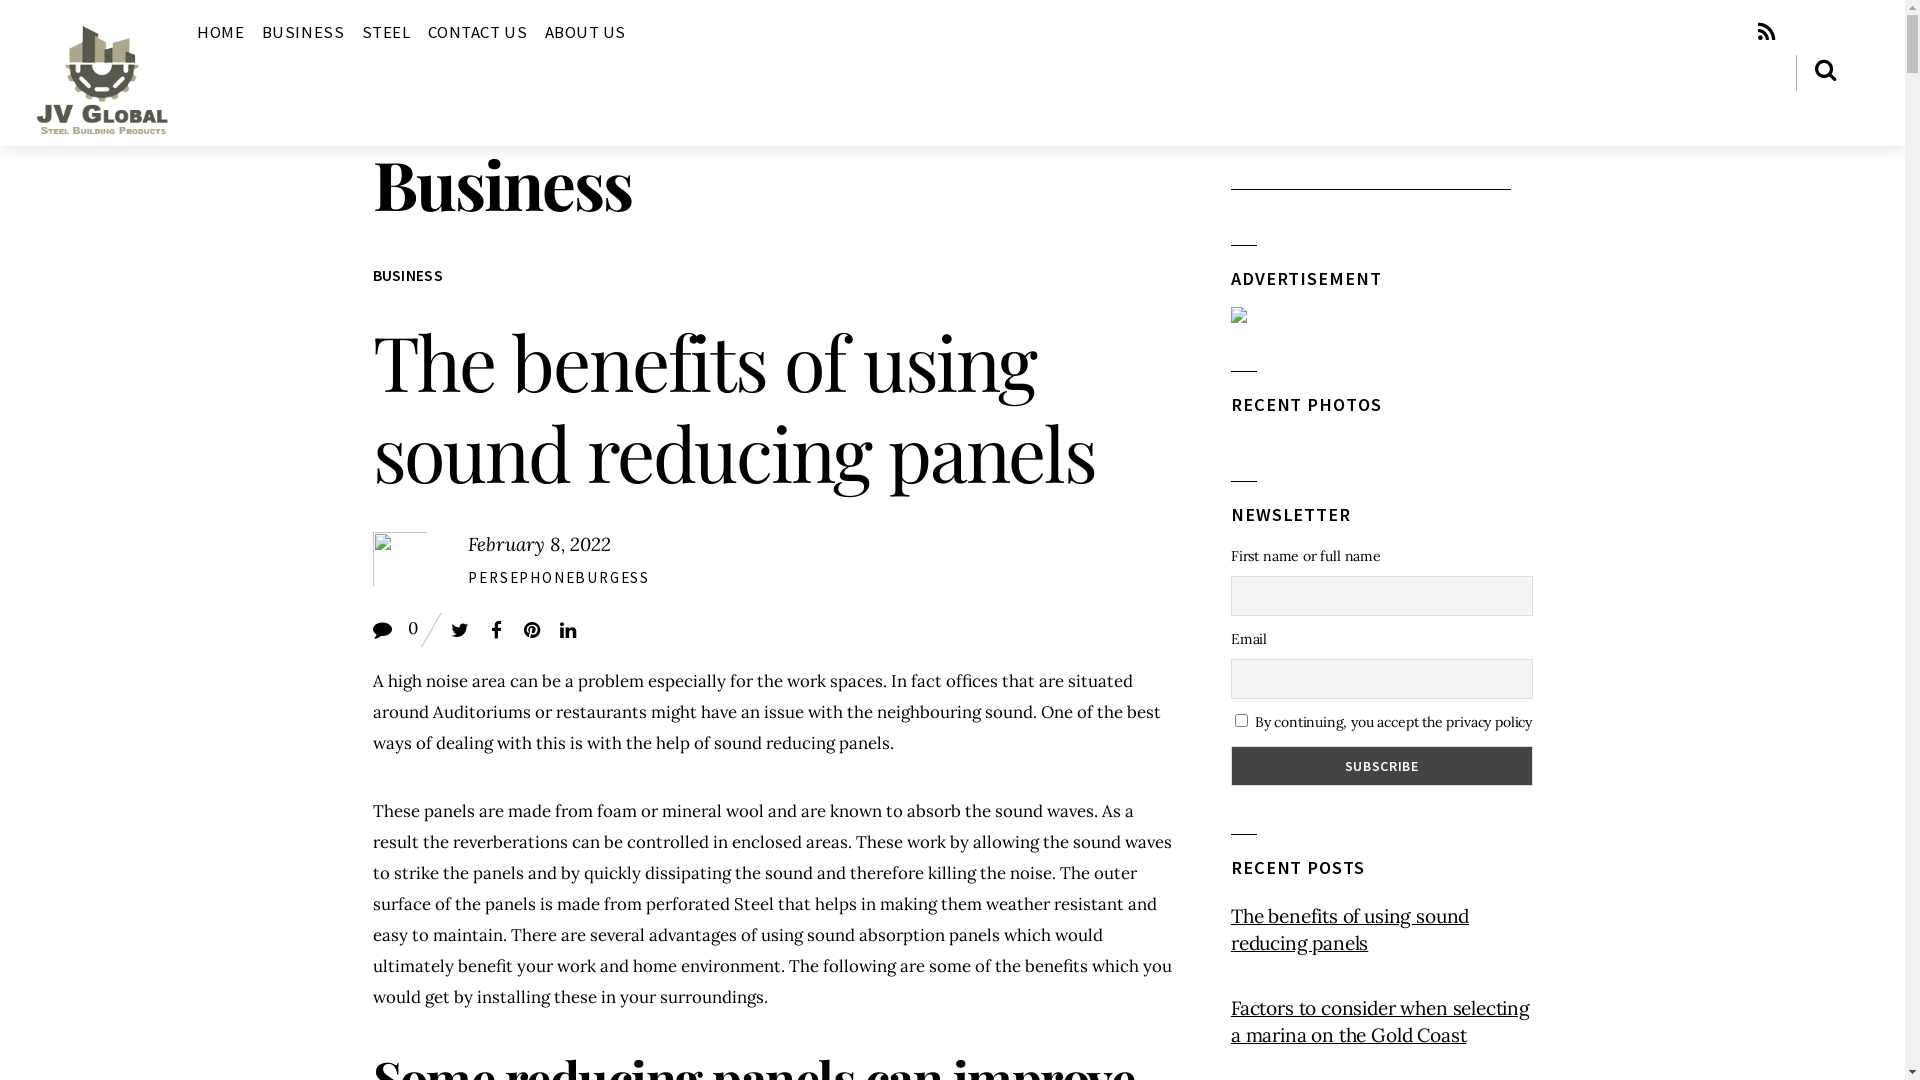 The height and width of the screenshot is (1080, 1920). What do you see at coordinates (559, 578) in the screenshot?
I see `PERSEPHONEBURGESS` at bounding box center [559, 578].